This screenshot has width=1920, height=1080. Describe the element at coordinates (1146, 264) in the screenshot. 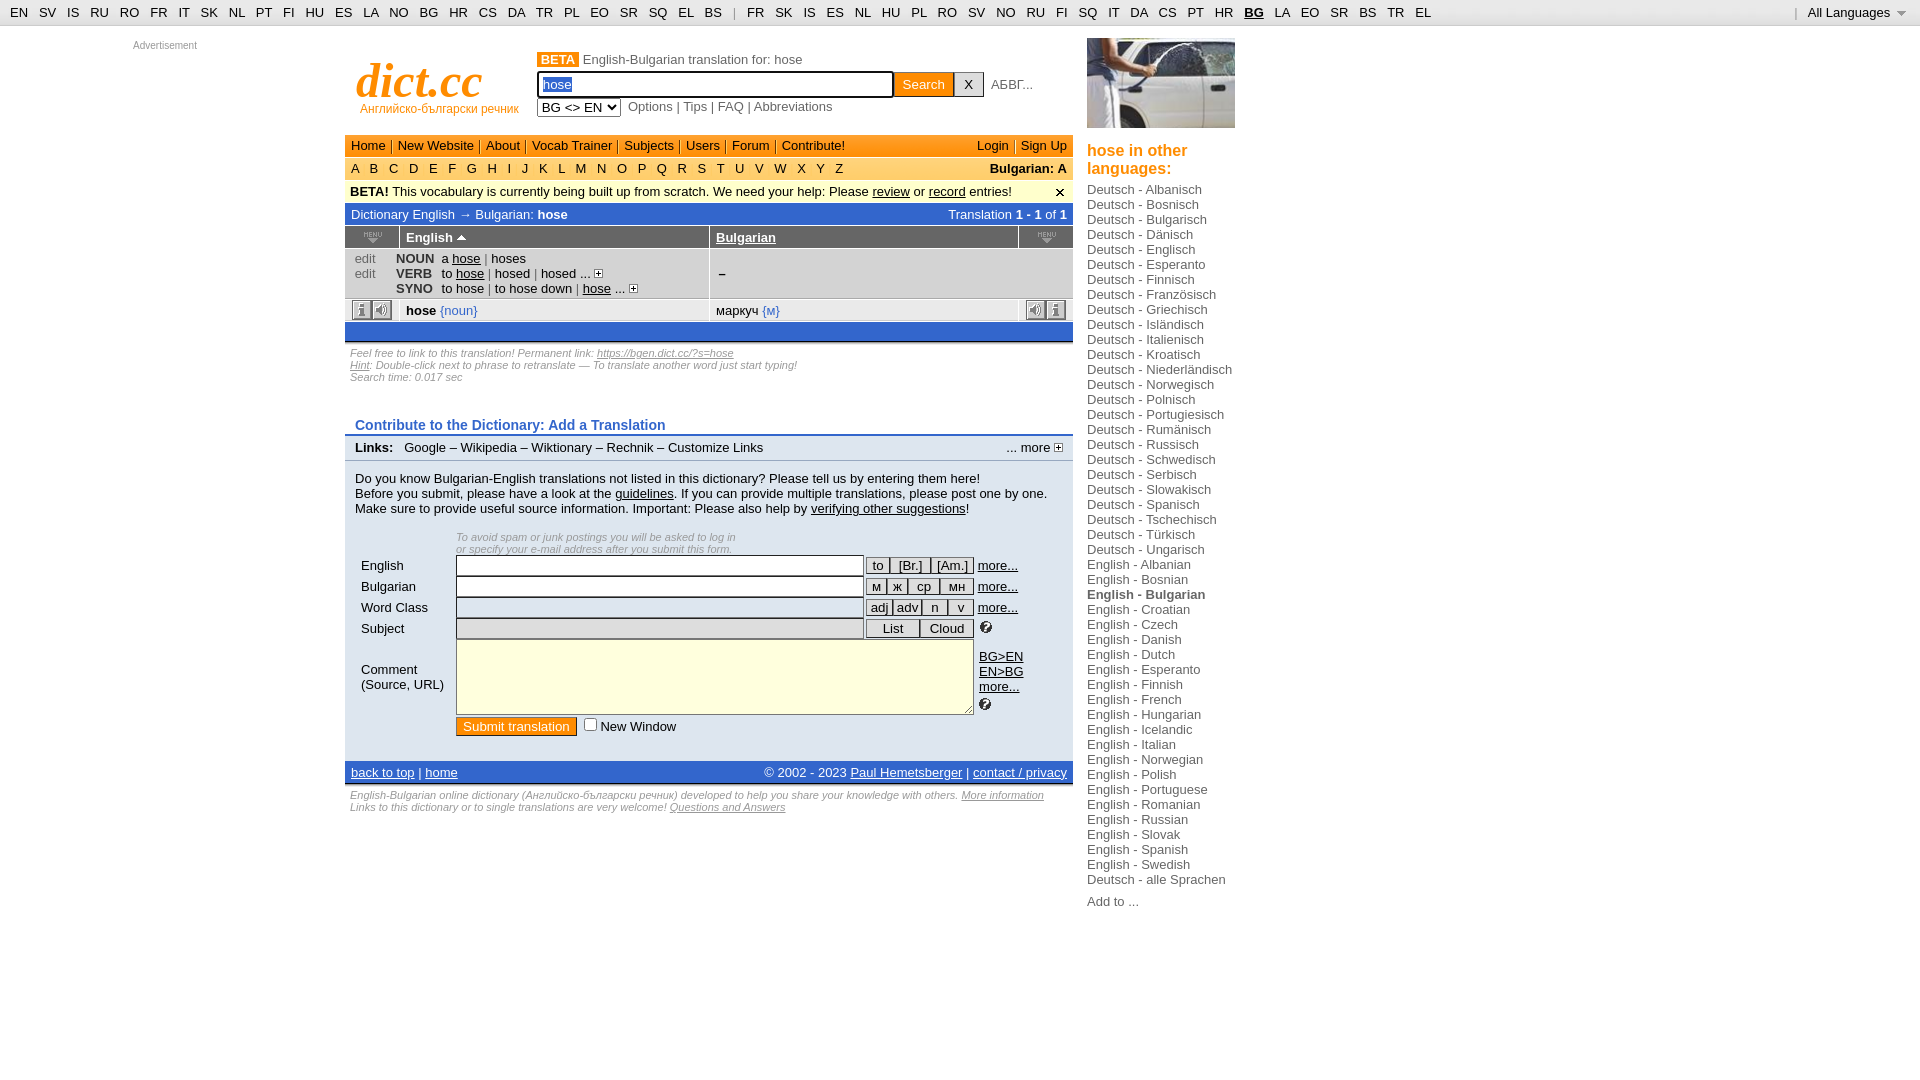

I see `Deutsch - Esperanto` at that location.